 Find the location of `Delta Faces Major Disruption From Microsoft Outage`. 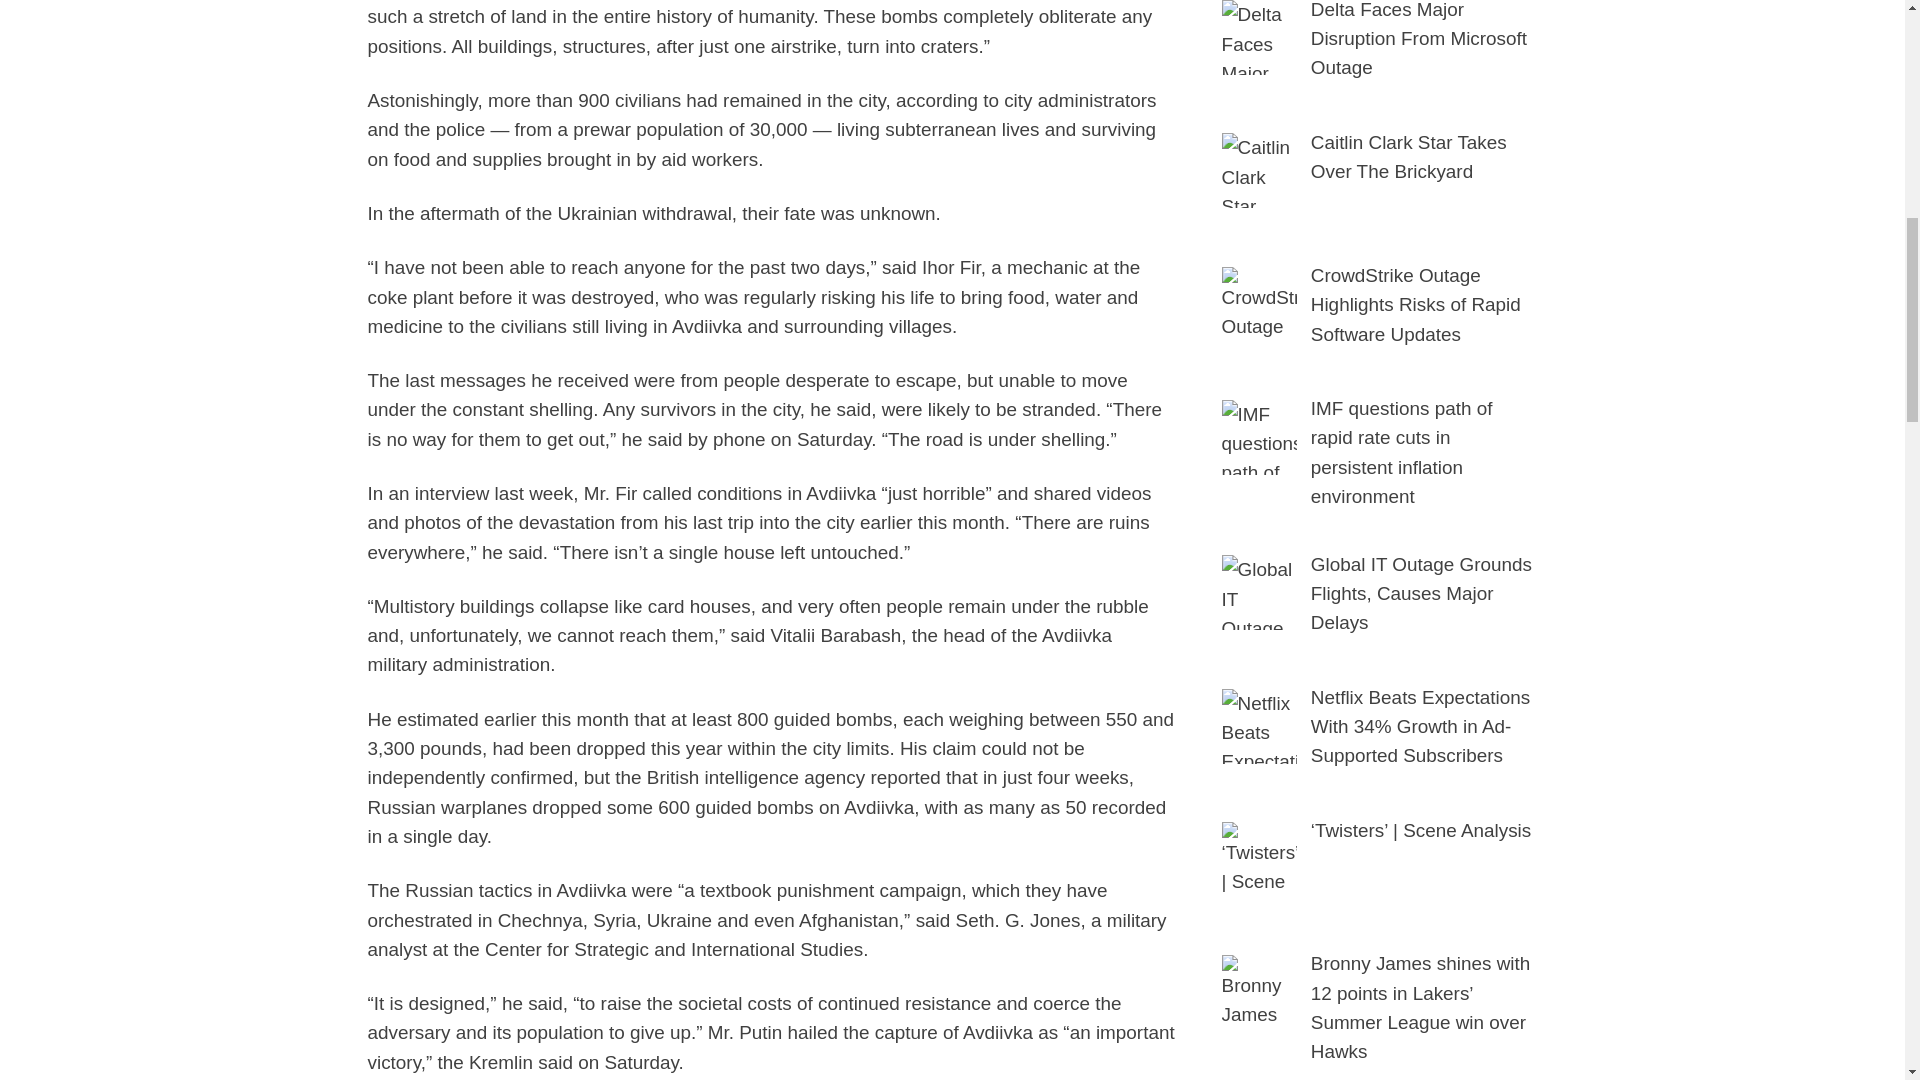

Delta Faces Major Disruption From Microsoft Outage is located at coordinates (1418, 39).